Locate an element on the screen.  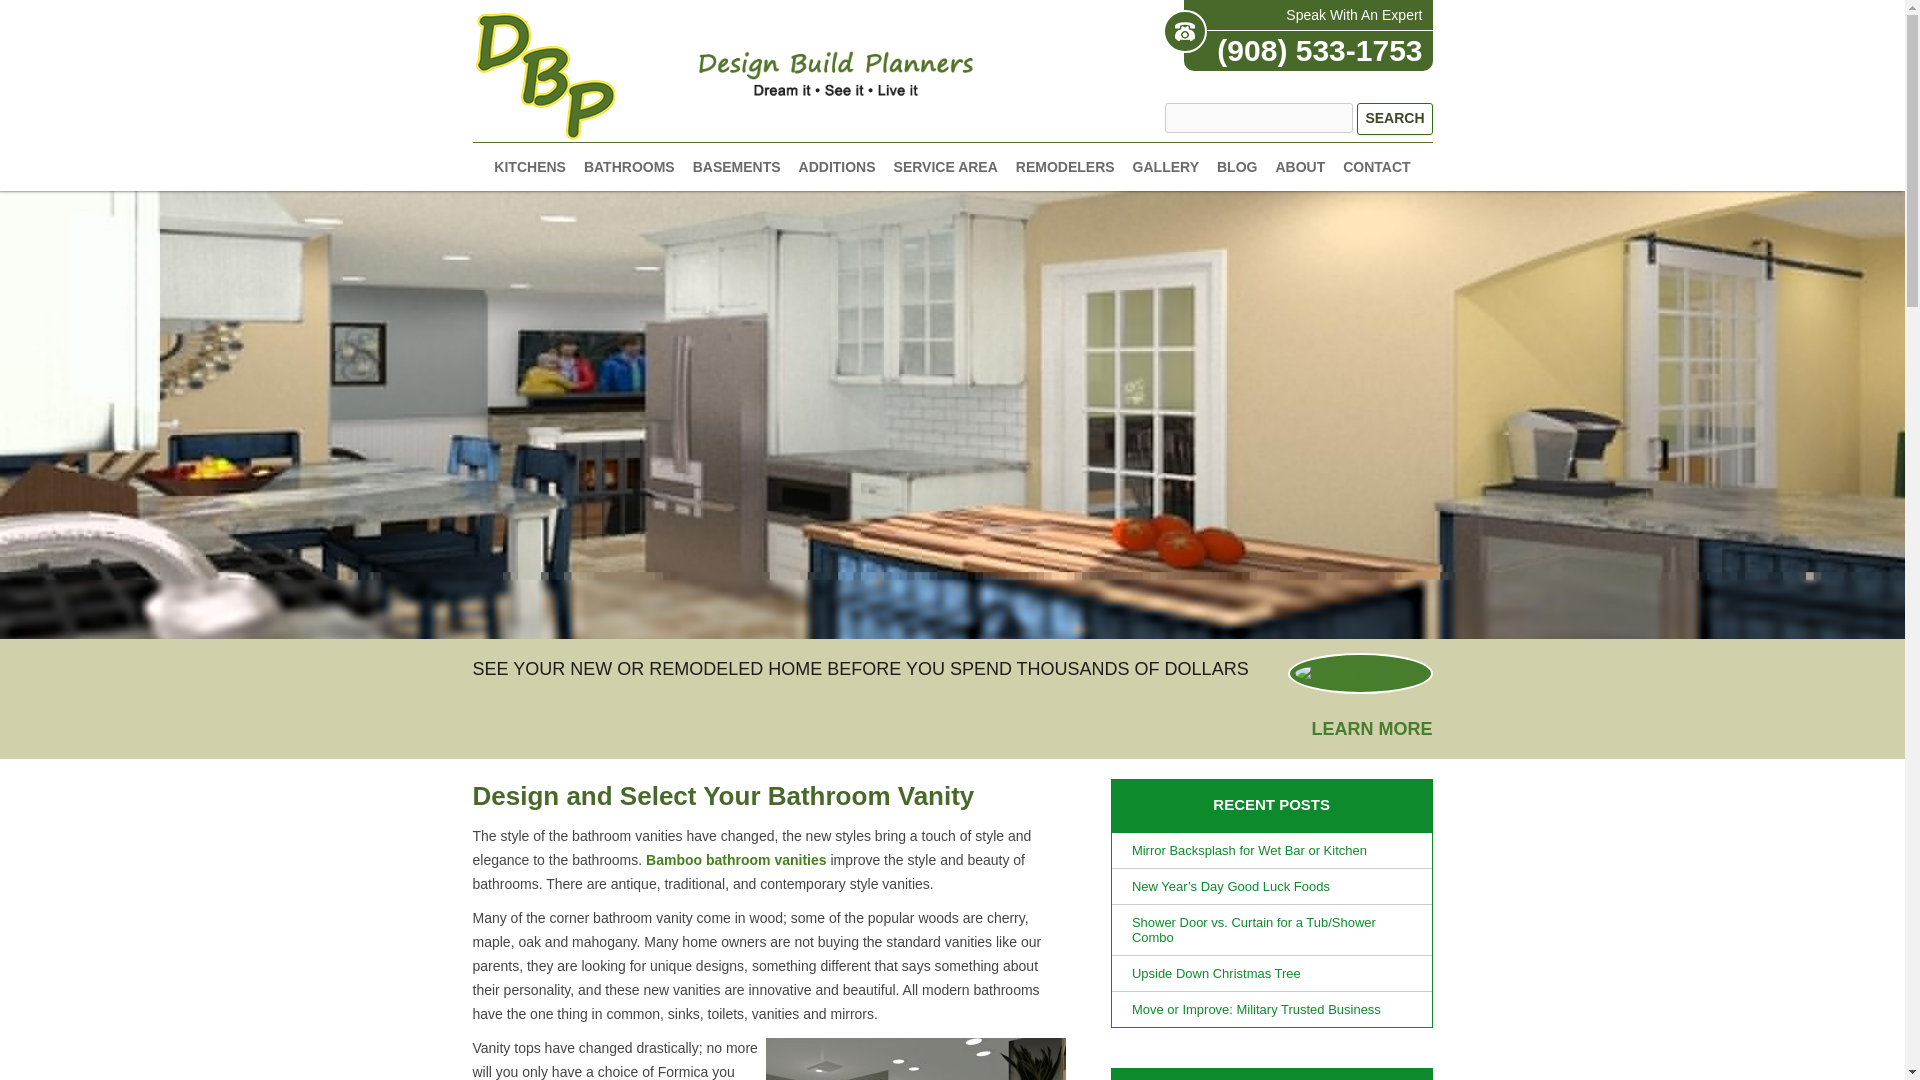
GALLERY is located at coordinates (1165, 166).